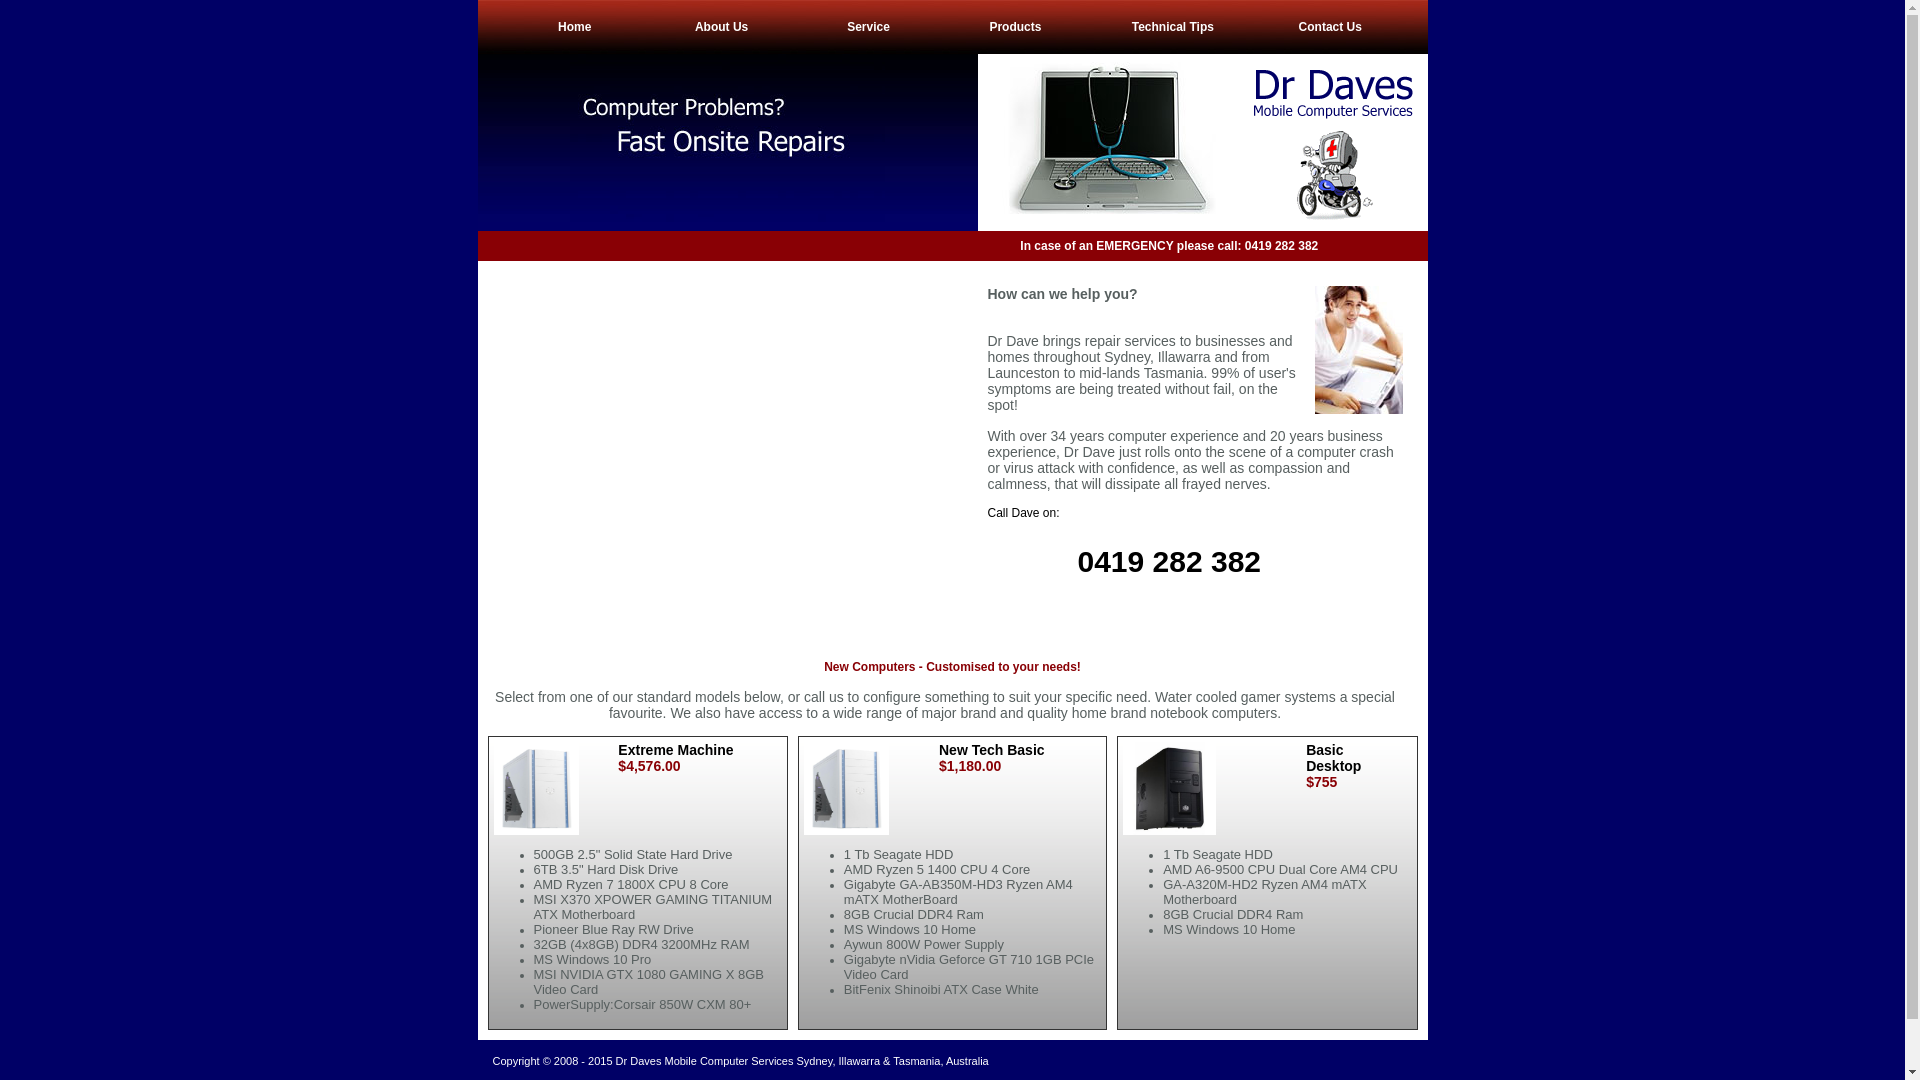  I want to click on Home, so click(574, 27).